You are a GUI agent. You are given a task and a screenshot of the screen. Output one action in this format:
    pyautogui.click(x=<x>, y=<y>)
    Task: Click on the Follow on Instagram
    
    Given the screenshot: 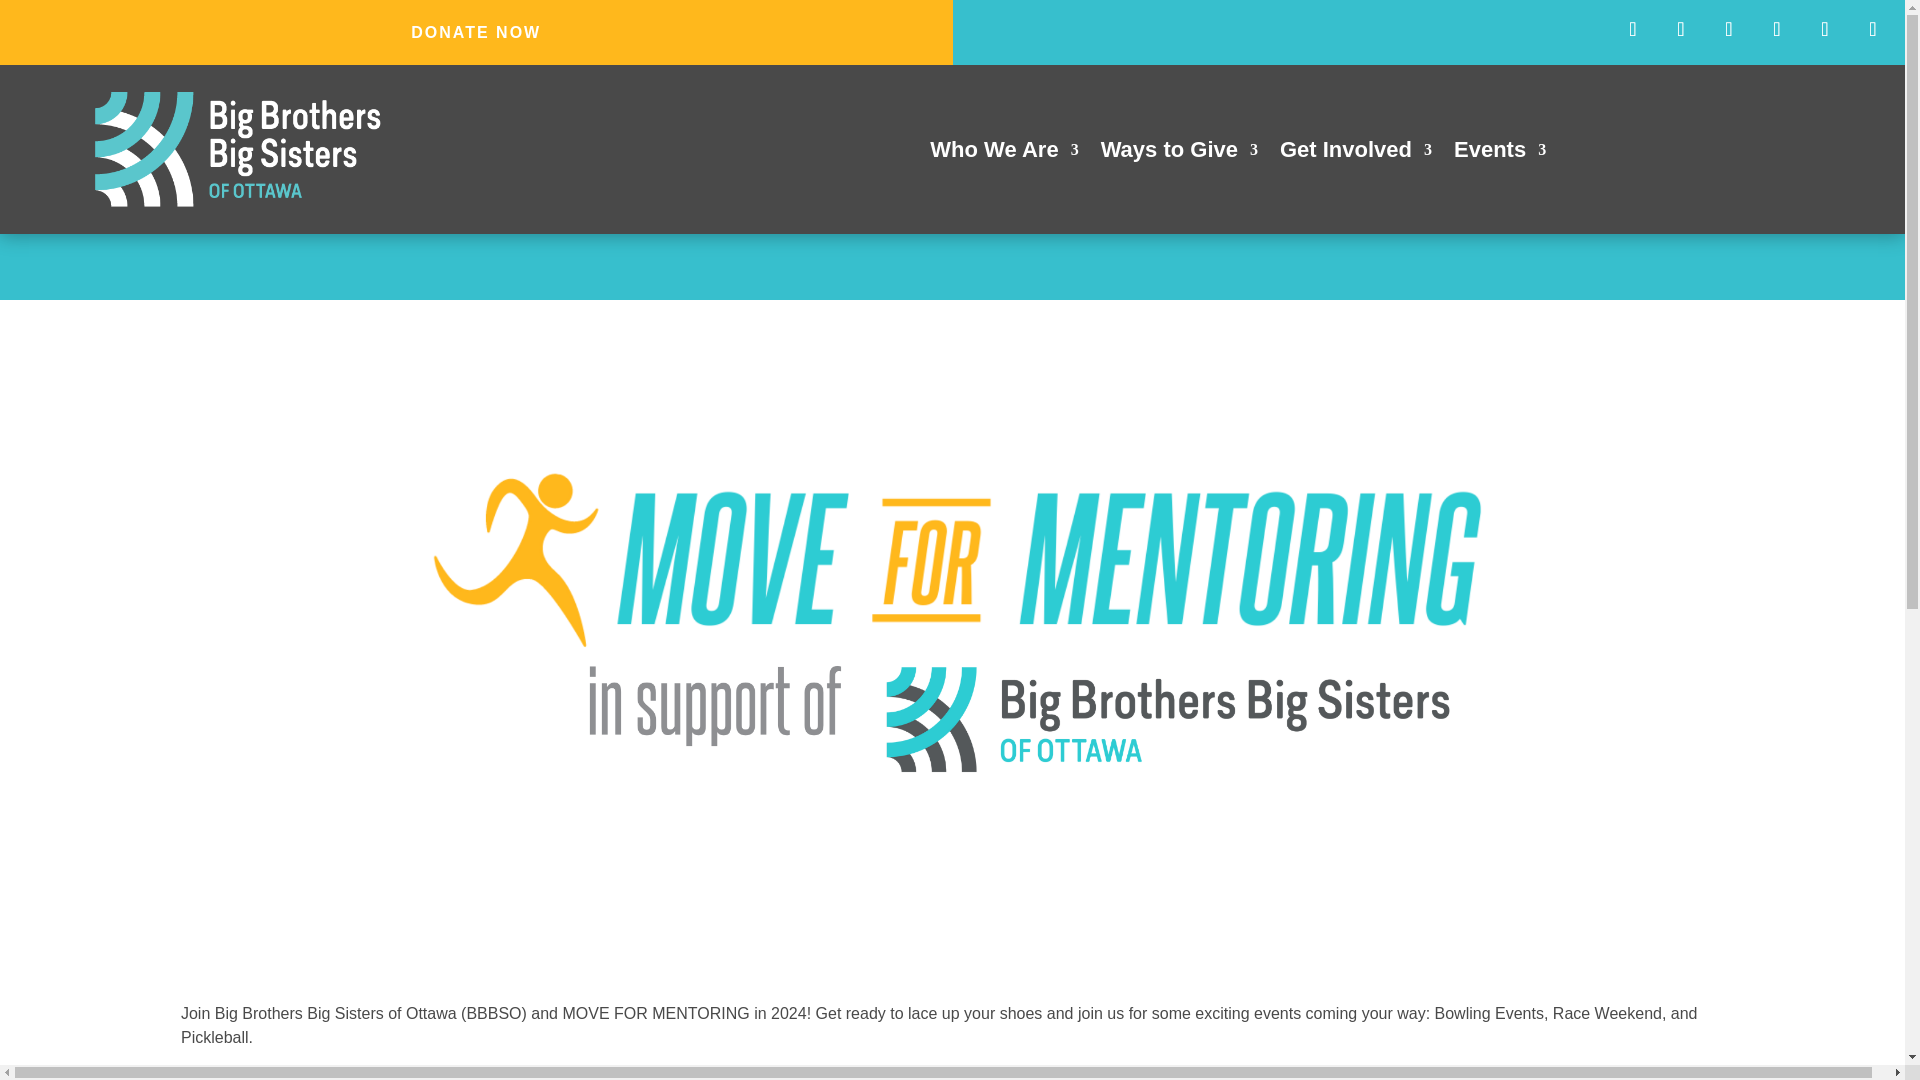 What is the action you would take?
    pyautogui.click(x=1728, y=28)
    